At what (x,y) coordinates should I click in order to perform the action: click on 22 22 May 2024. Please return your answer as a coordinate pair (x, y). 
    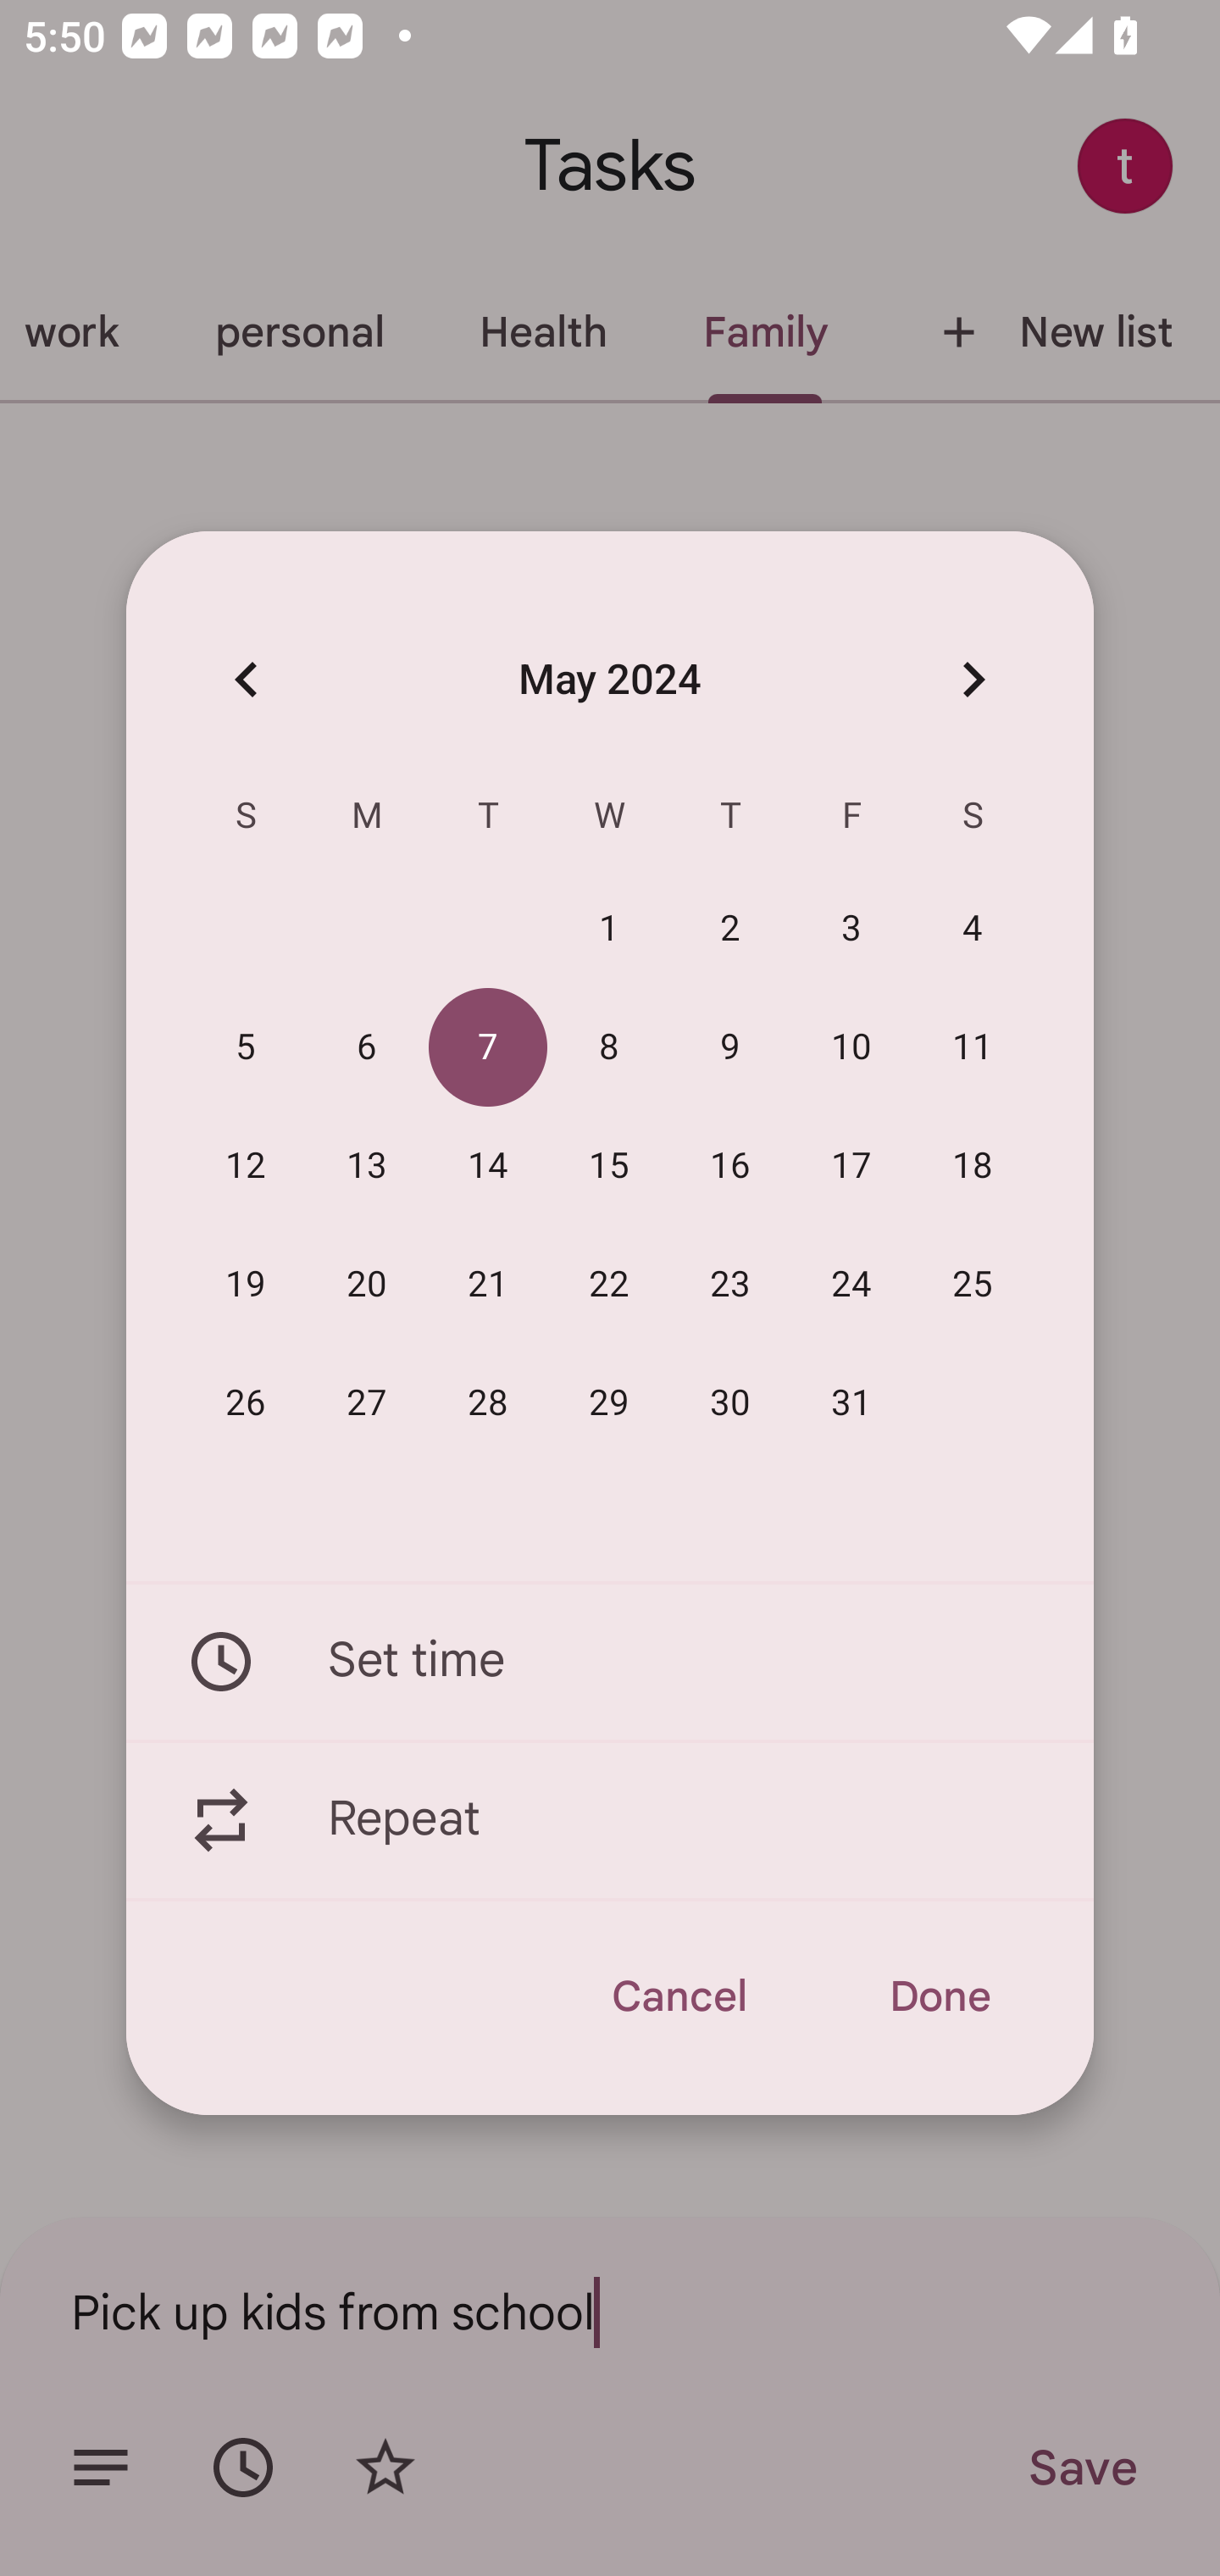
    Looking at the image, I should click on (609, 1285).